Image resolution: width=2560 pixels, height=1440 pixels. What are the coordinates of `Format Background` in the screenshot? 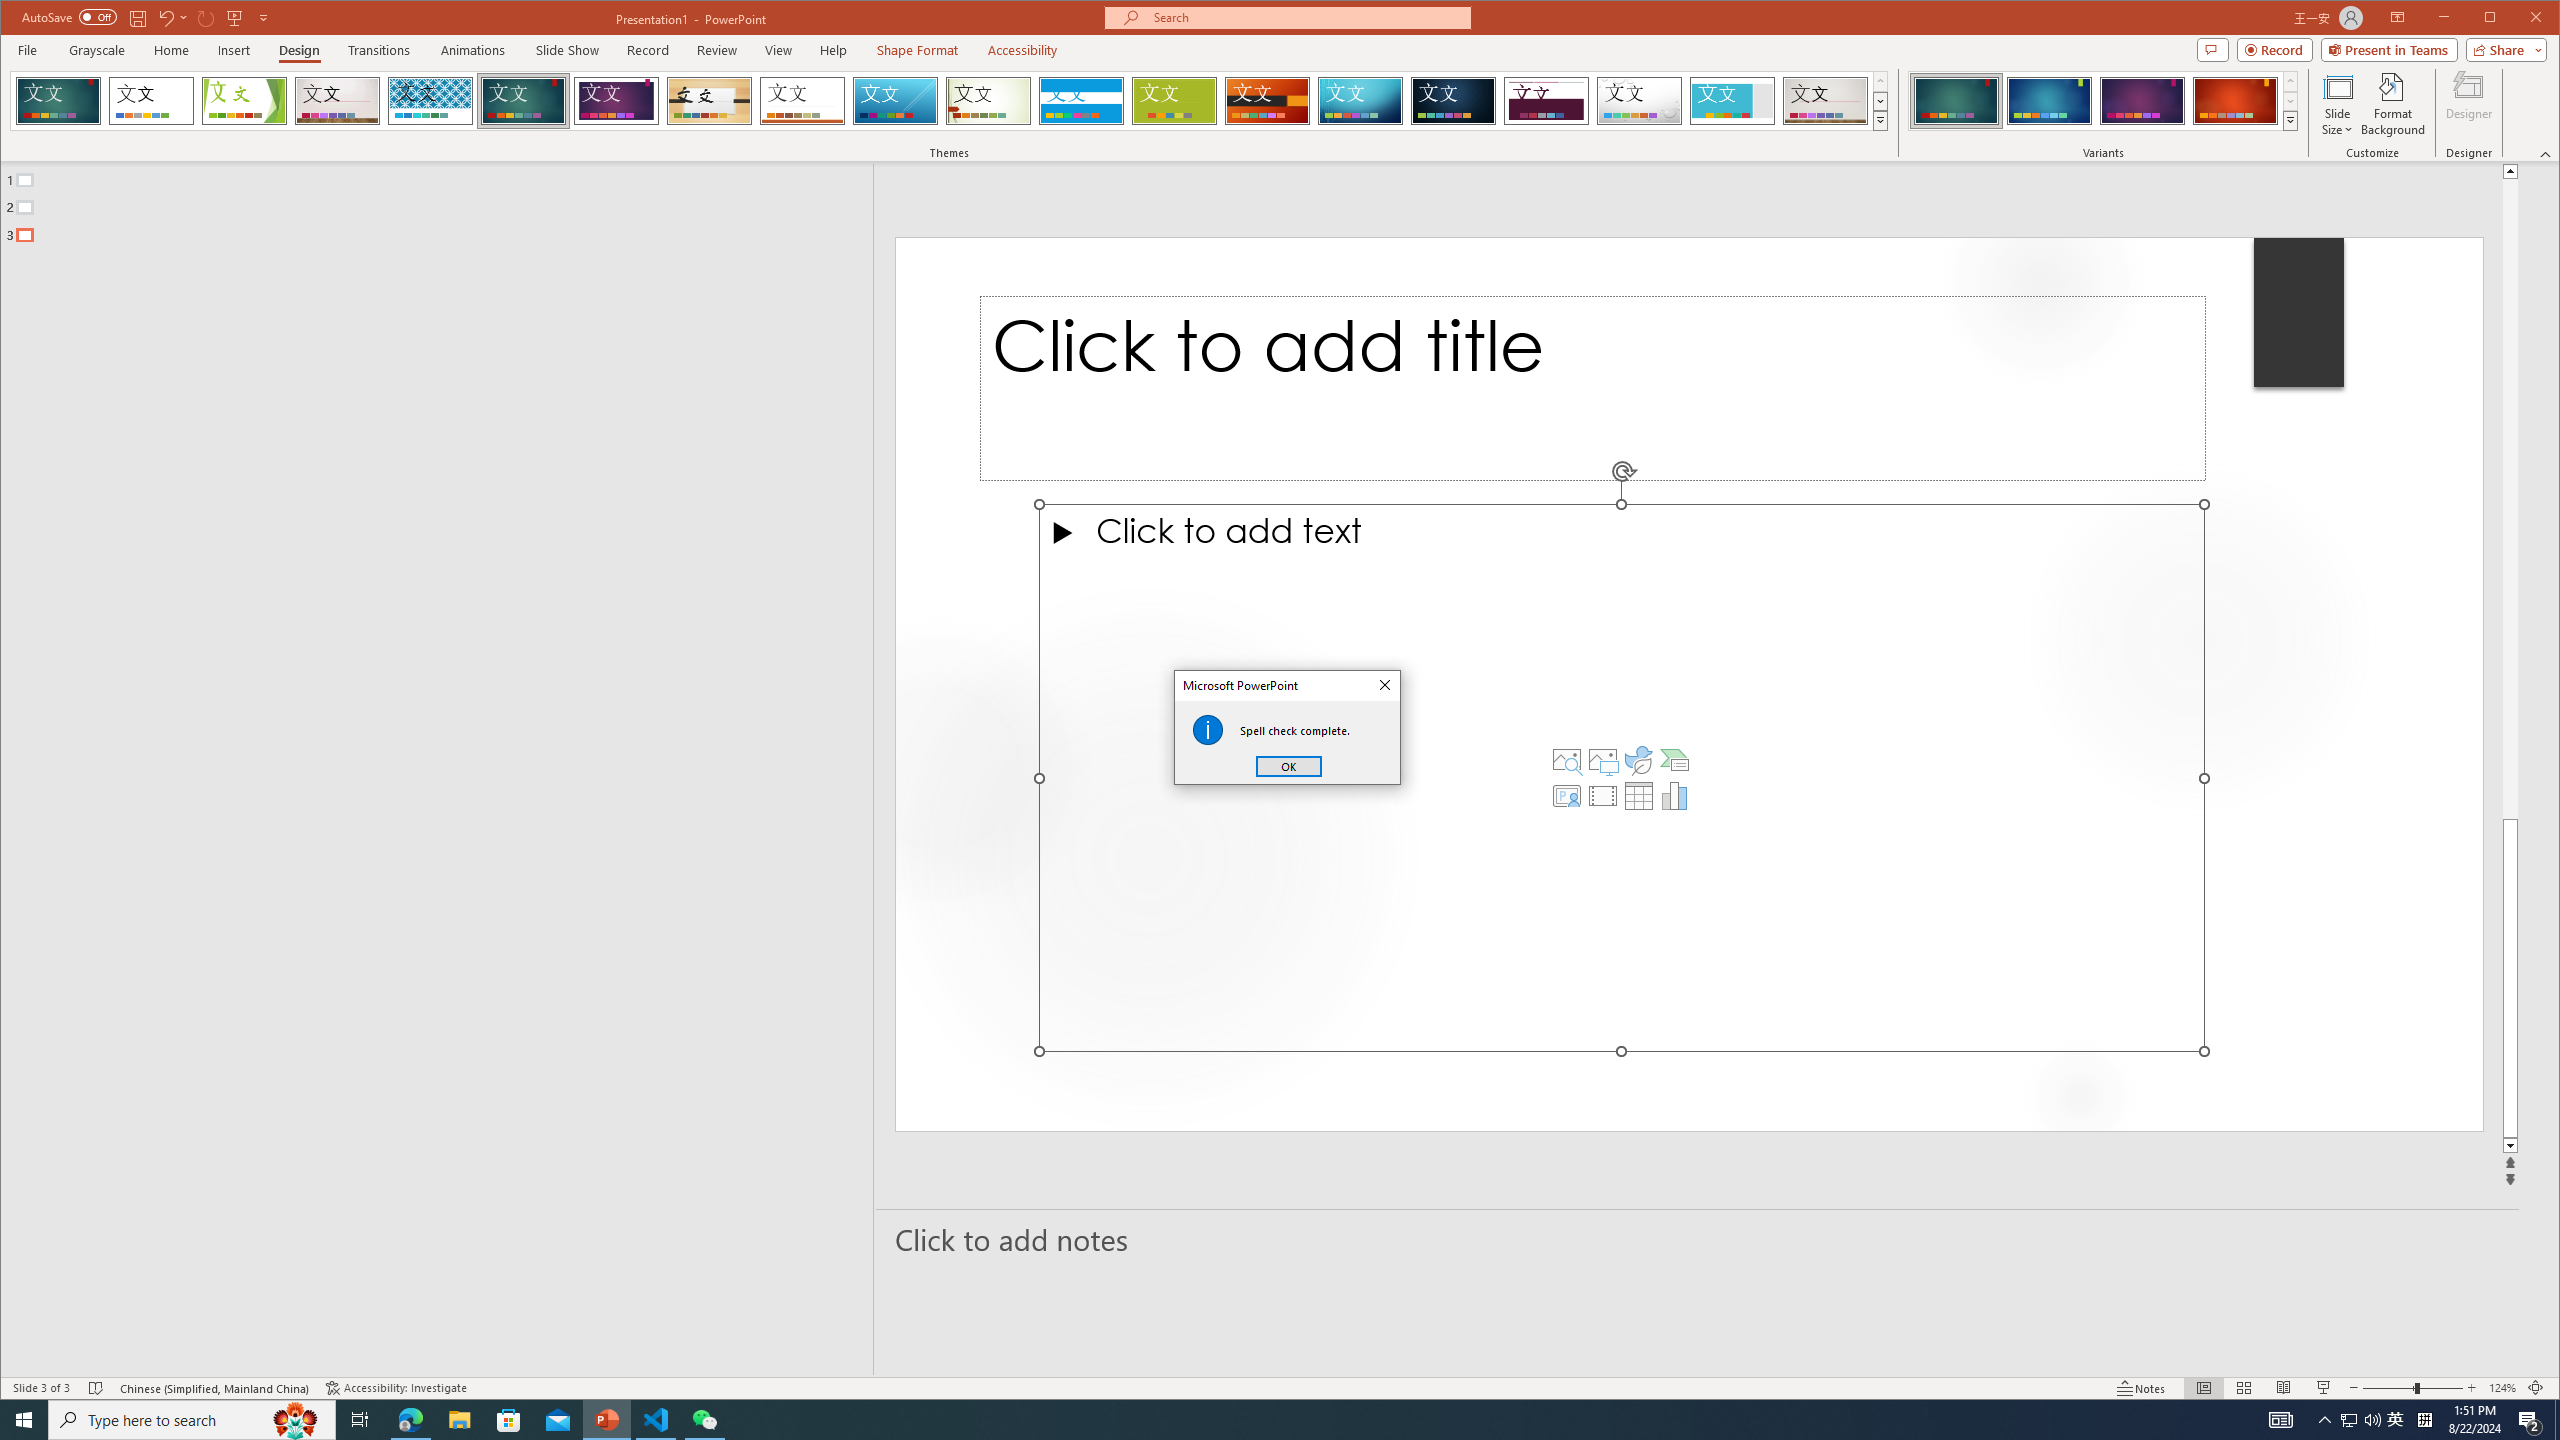 It's located at (2392, 104).